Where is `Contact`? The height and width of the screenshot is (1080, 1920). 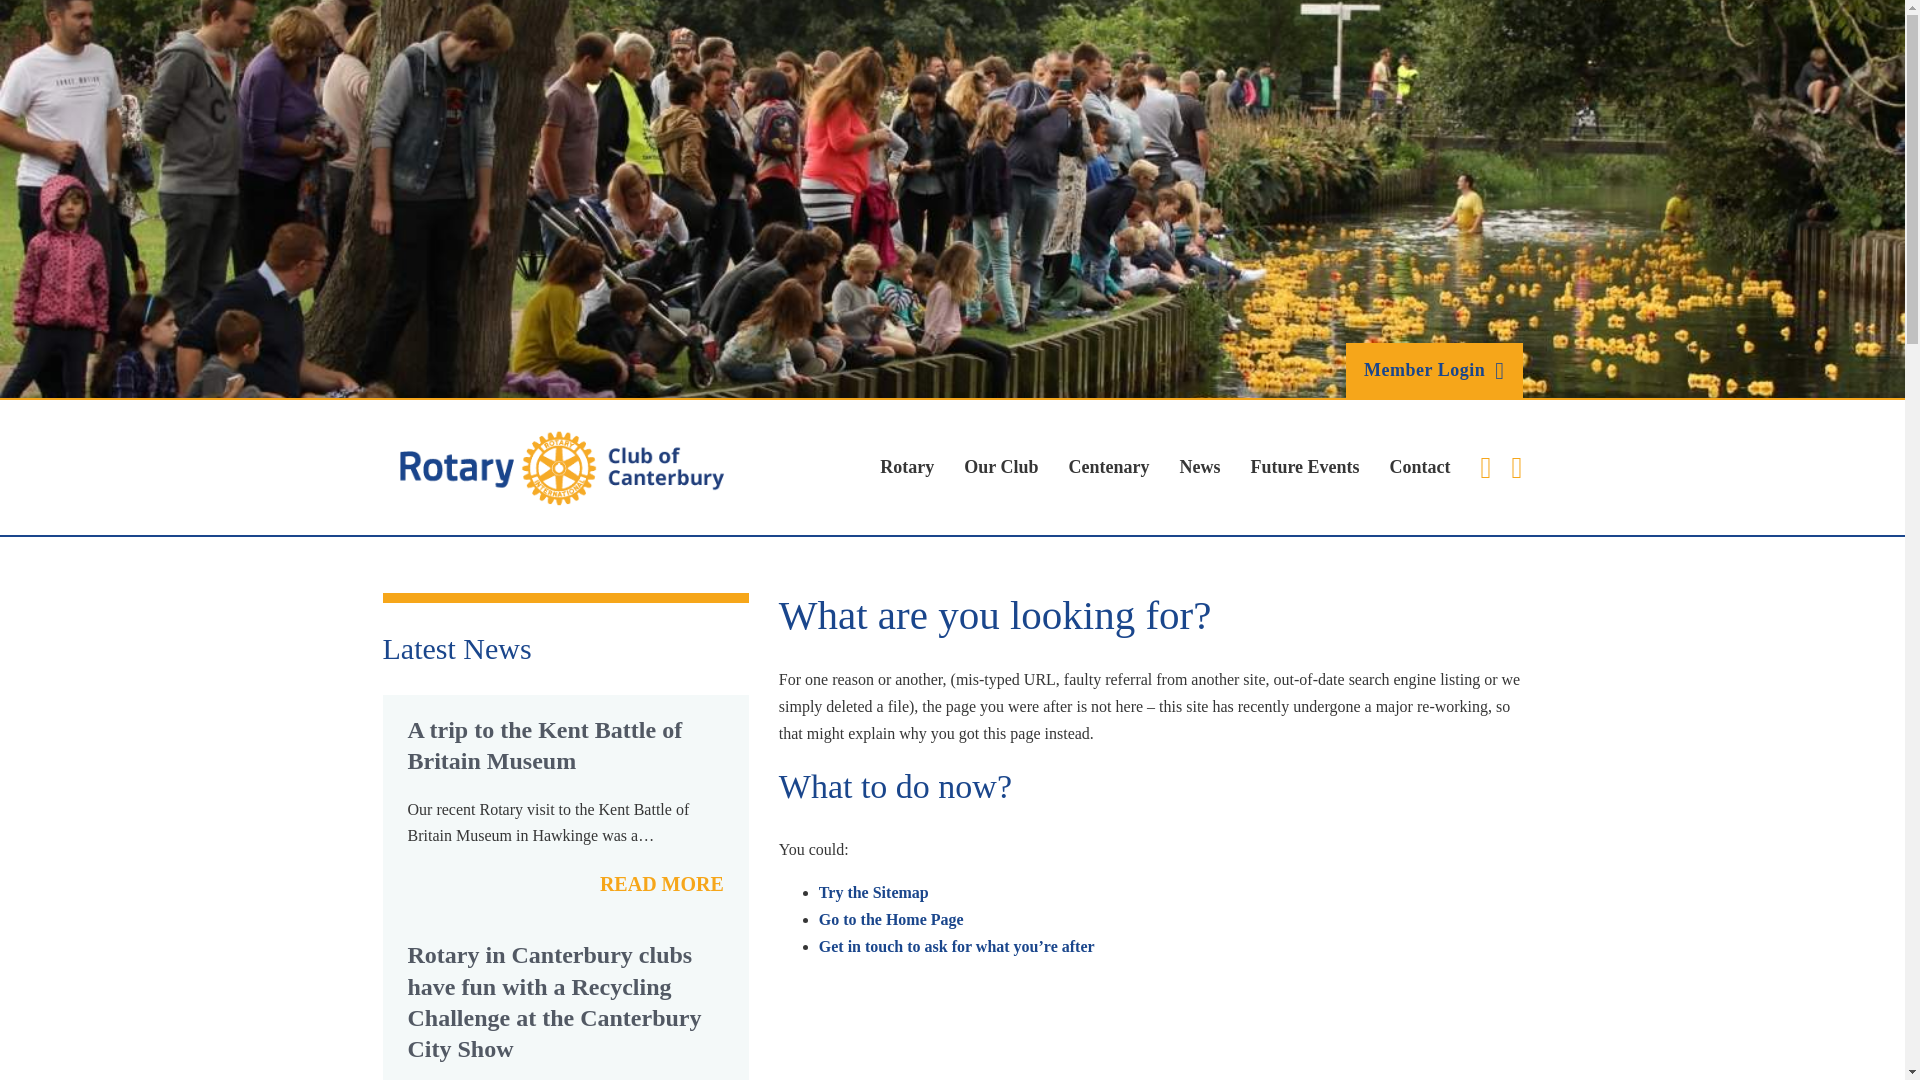
Contact is located at coordinates (1420, 467).